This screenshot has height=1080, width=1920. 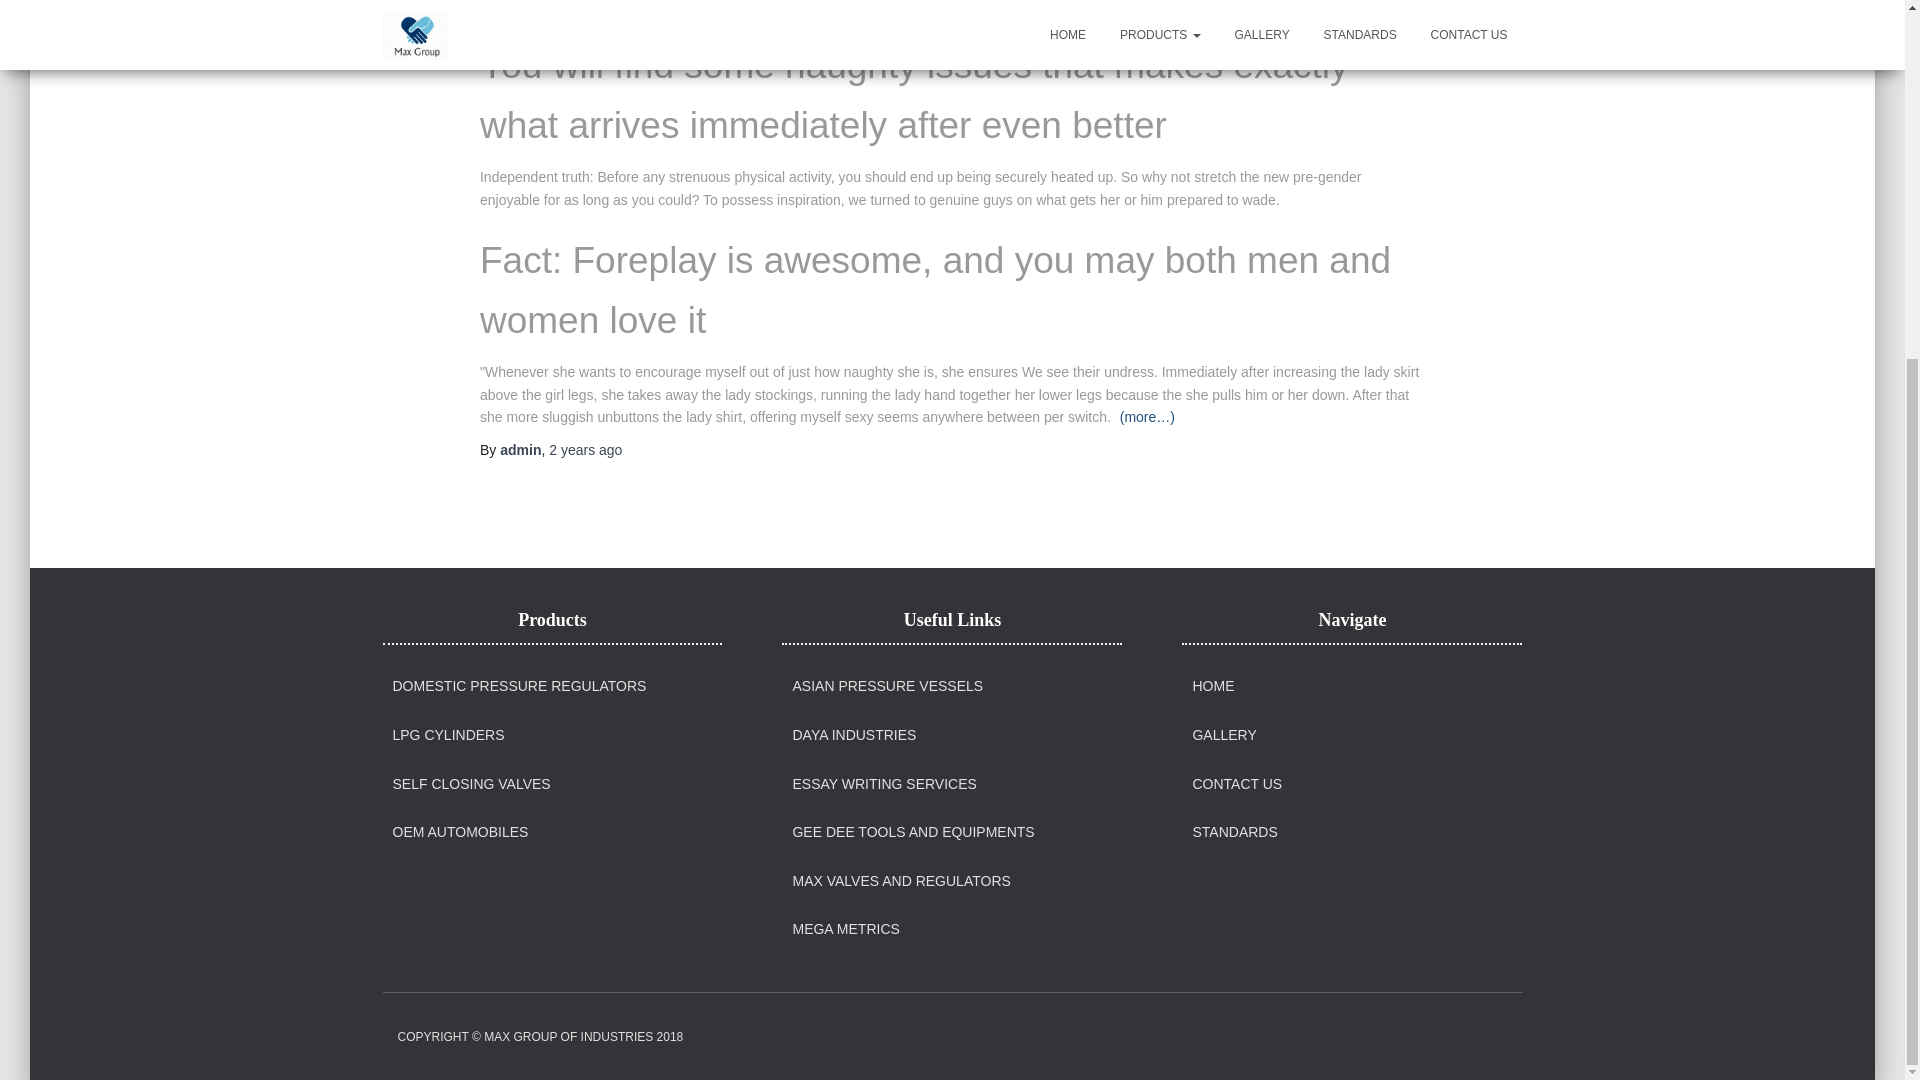 I want to click on DAYA INDUSTRIES, so click(x=853, y=736).